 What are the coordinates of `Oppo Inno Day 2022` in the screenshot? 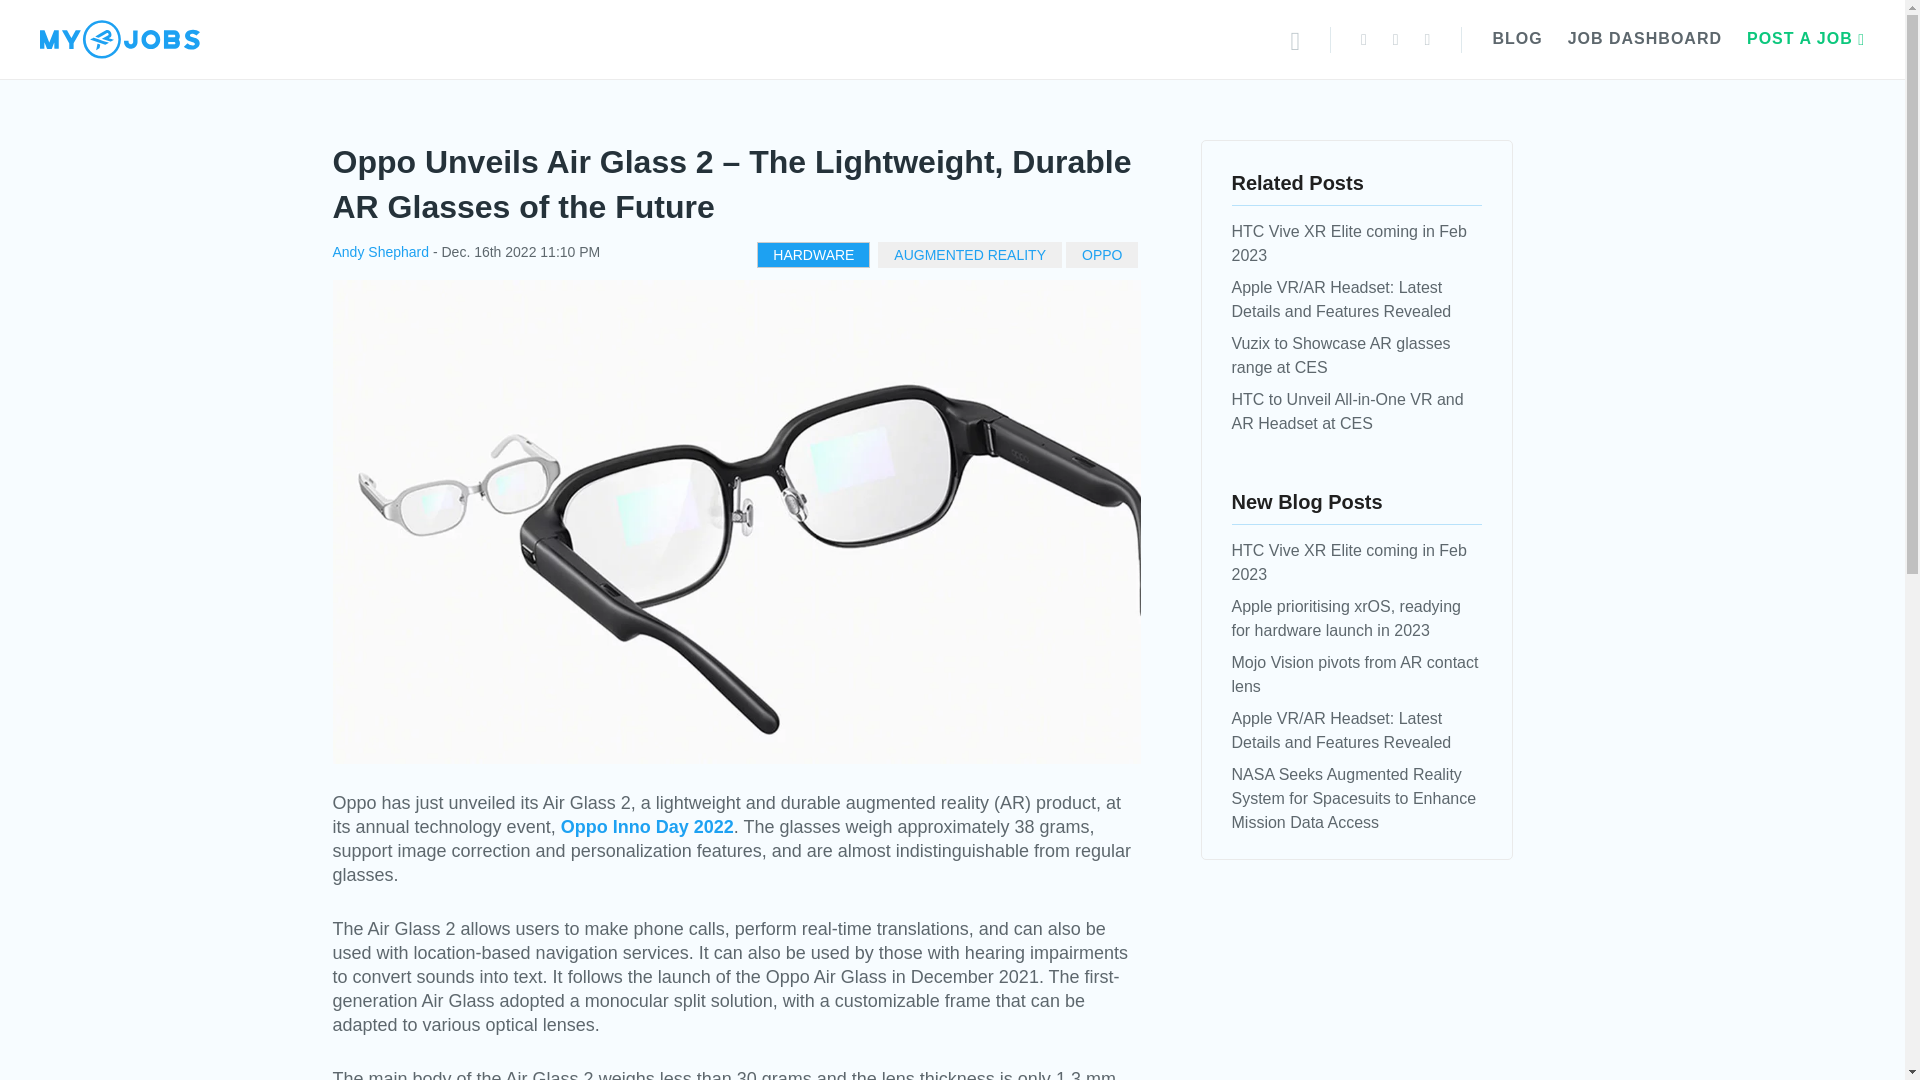 It's located at (646, 826).